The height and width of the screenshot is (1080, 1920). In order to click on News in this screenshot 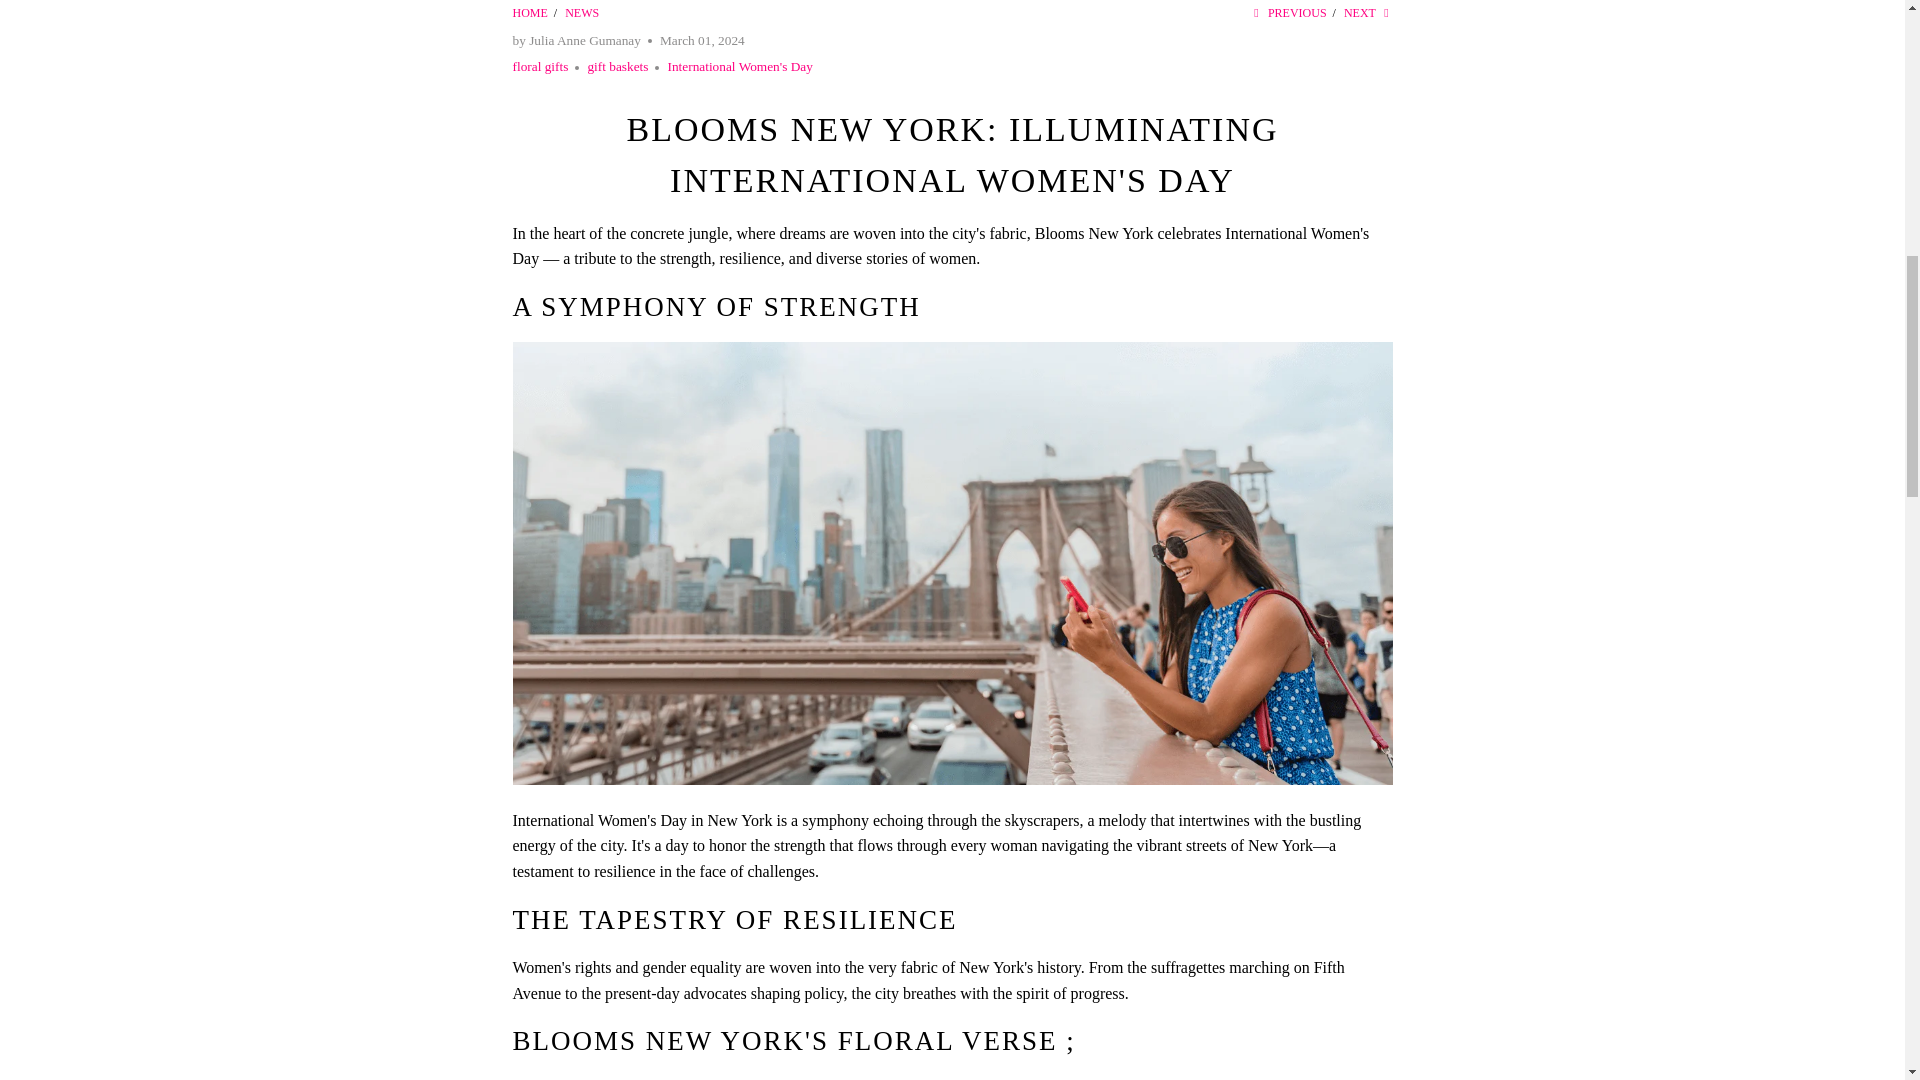, I will do `click(582, 13)`.